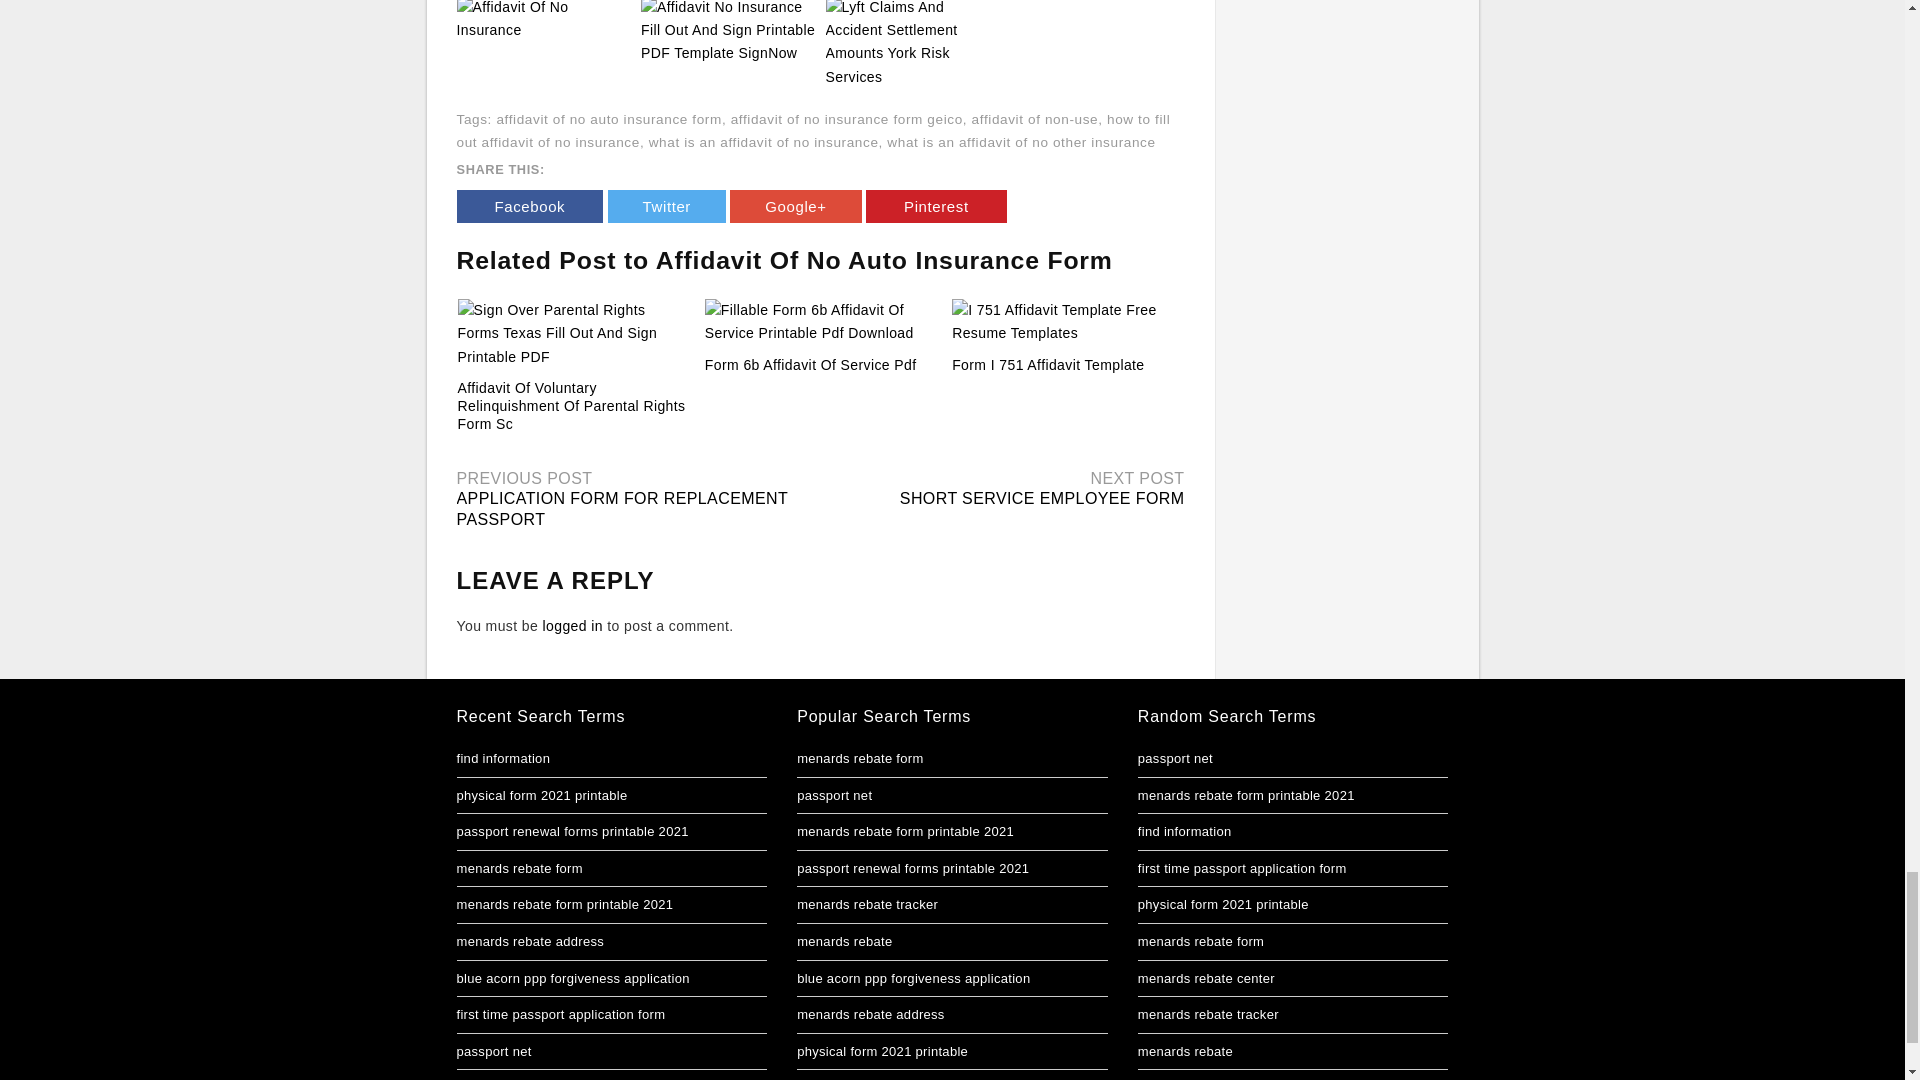 This screenshot has width=1920, height=1080. What do you see at coordinates (764, 142) in the screenshot?
I see `what is an affidavit of no insurance` at bounding box center [764, 142].